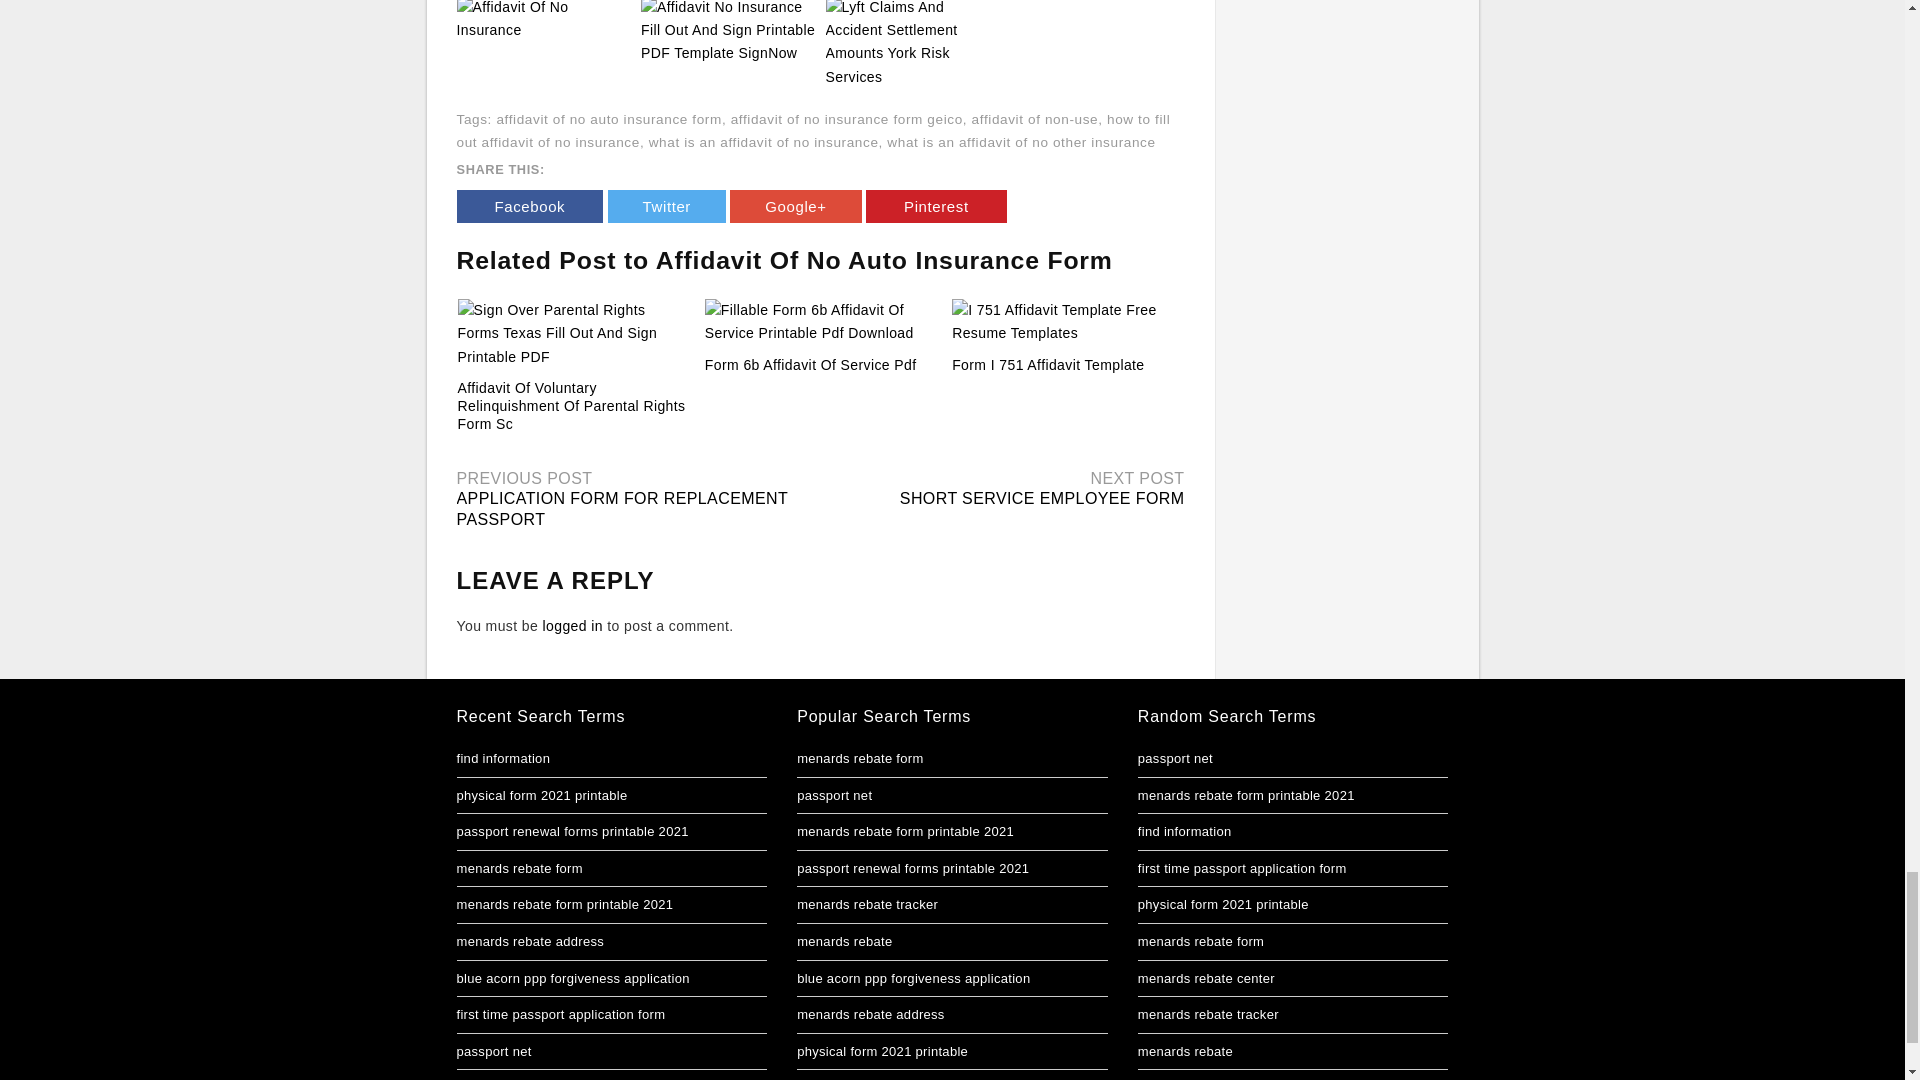 This screenshot has width=1920, height=1080. What do you see at coordinates (764, 142) in the screenshot?
I see `what is an affidavit of no insurance` at bounding box center [764, 142].